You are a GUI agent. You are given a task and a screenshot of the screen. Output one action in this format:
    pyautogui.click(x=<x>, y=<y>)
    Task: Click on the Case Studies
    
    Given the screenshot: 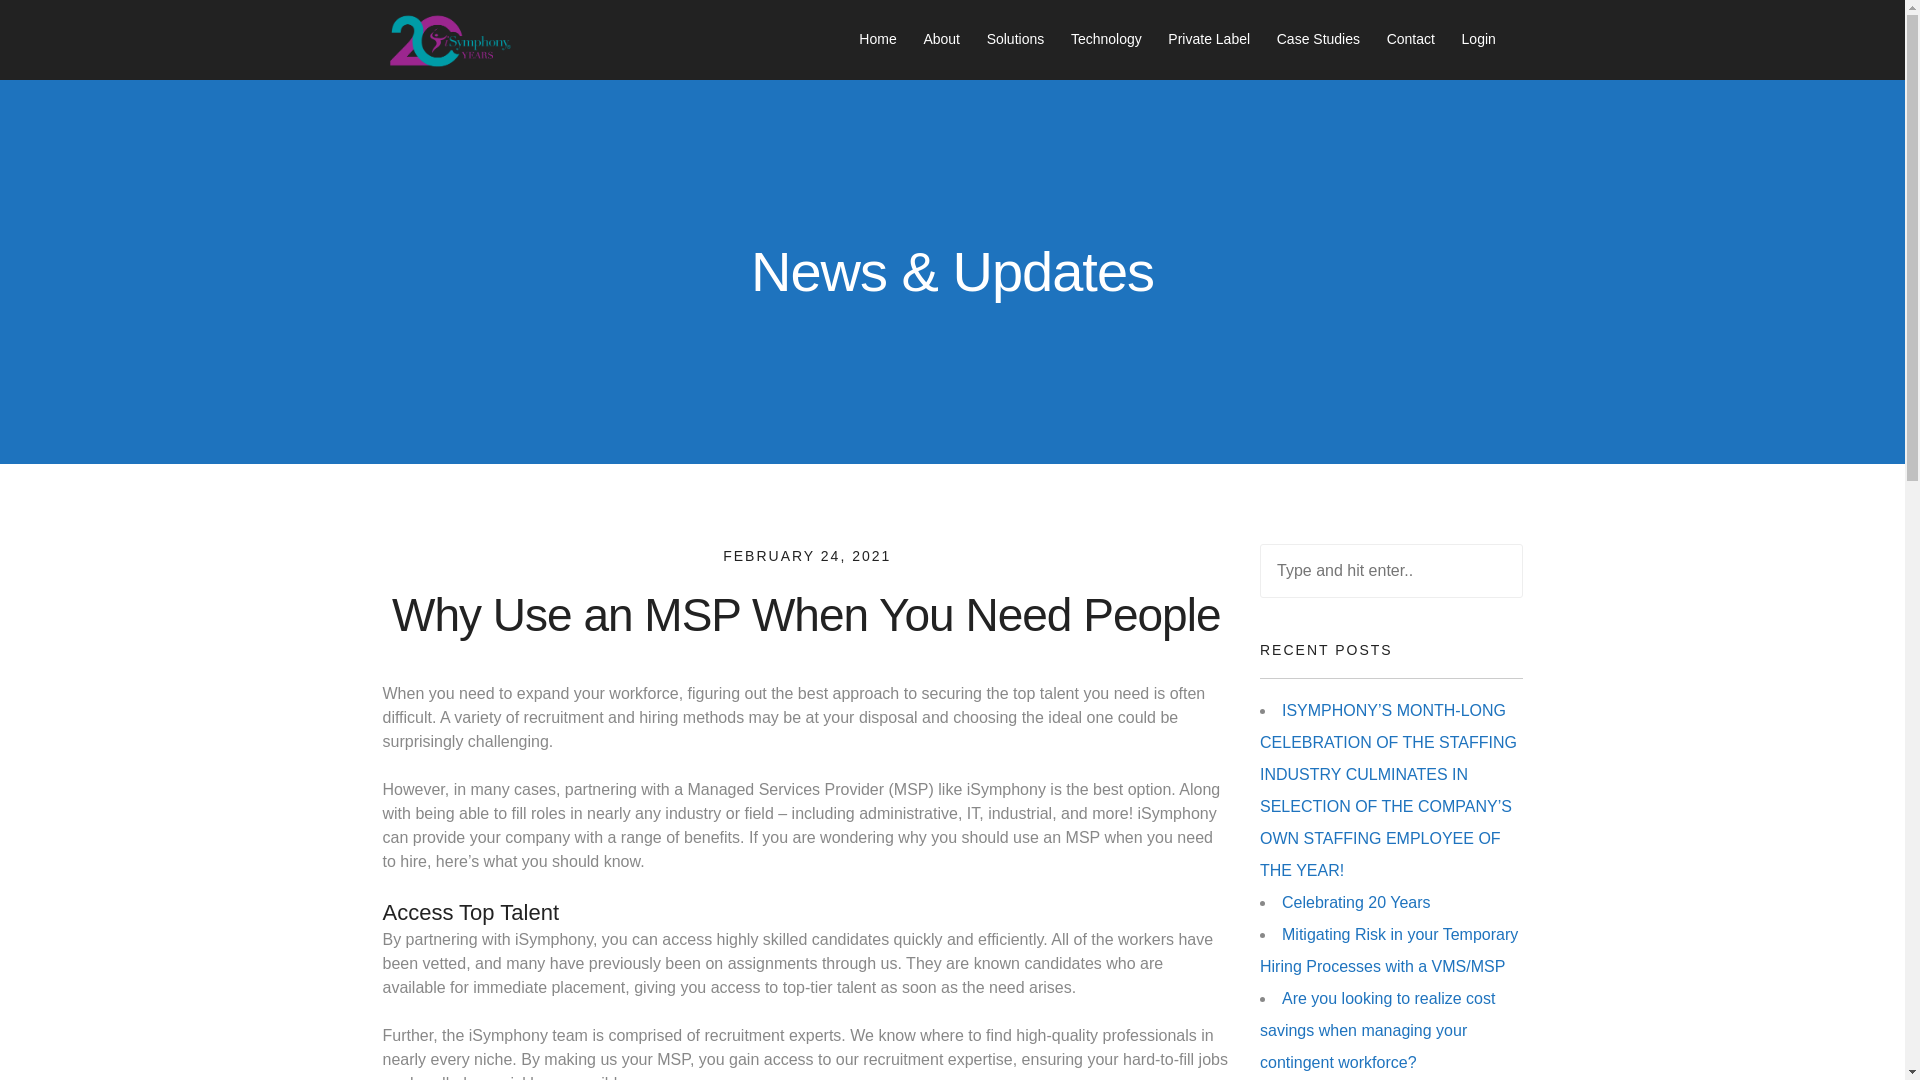 What is the action you would take?
    pyautogui.click(x=1318, y=39)
    